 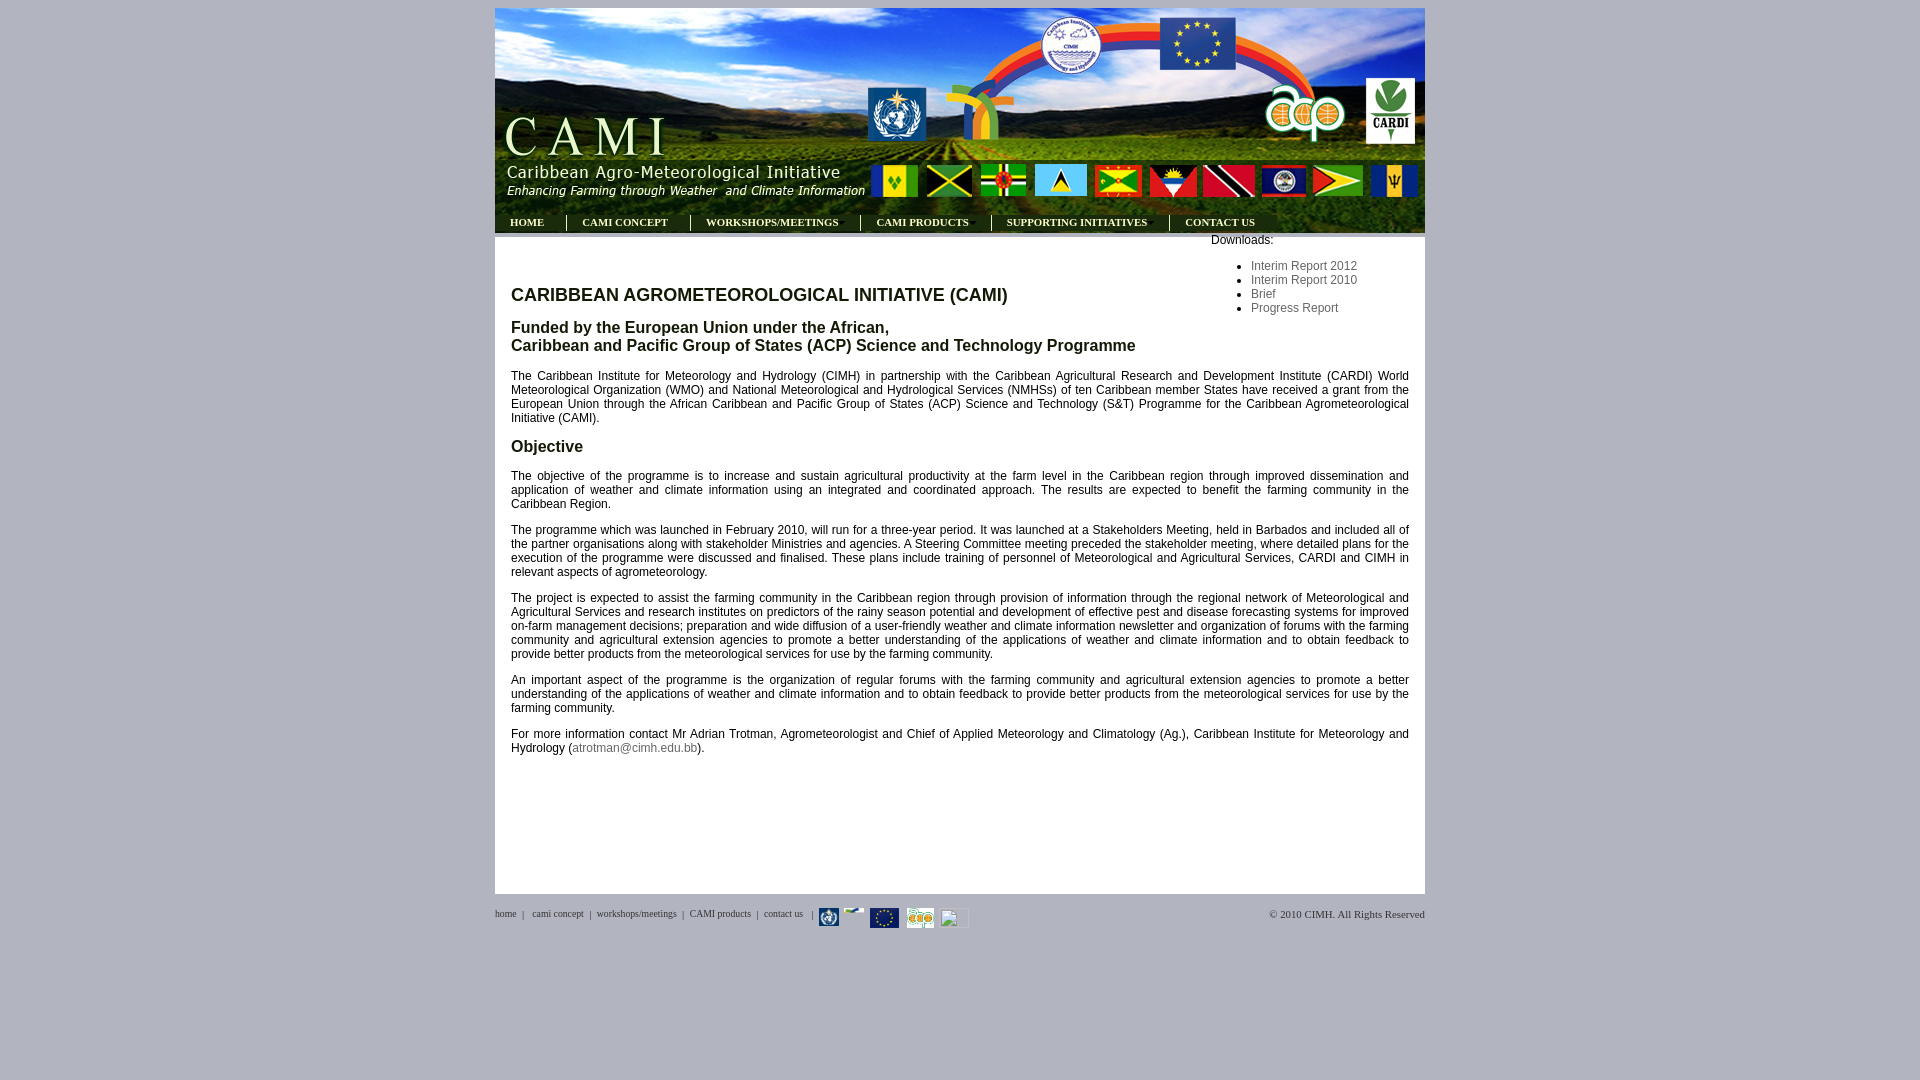 What do you see at coordinates (506, 914) in the screenshot?
I see `home` at bounding box center [506, 914].